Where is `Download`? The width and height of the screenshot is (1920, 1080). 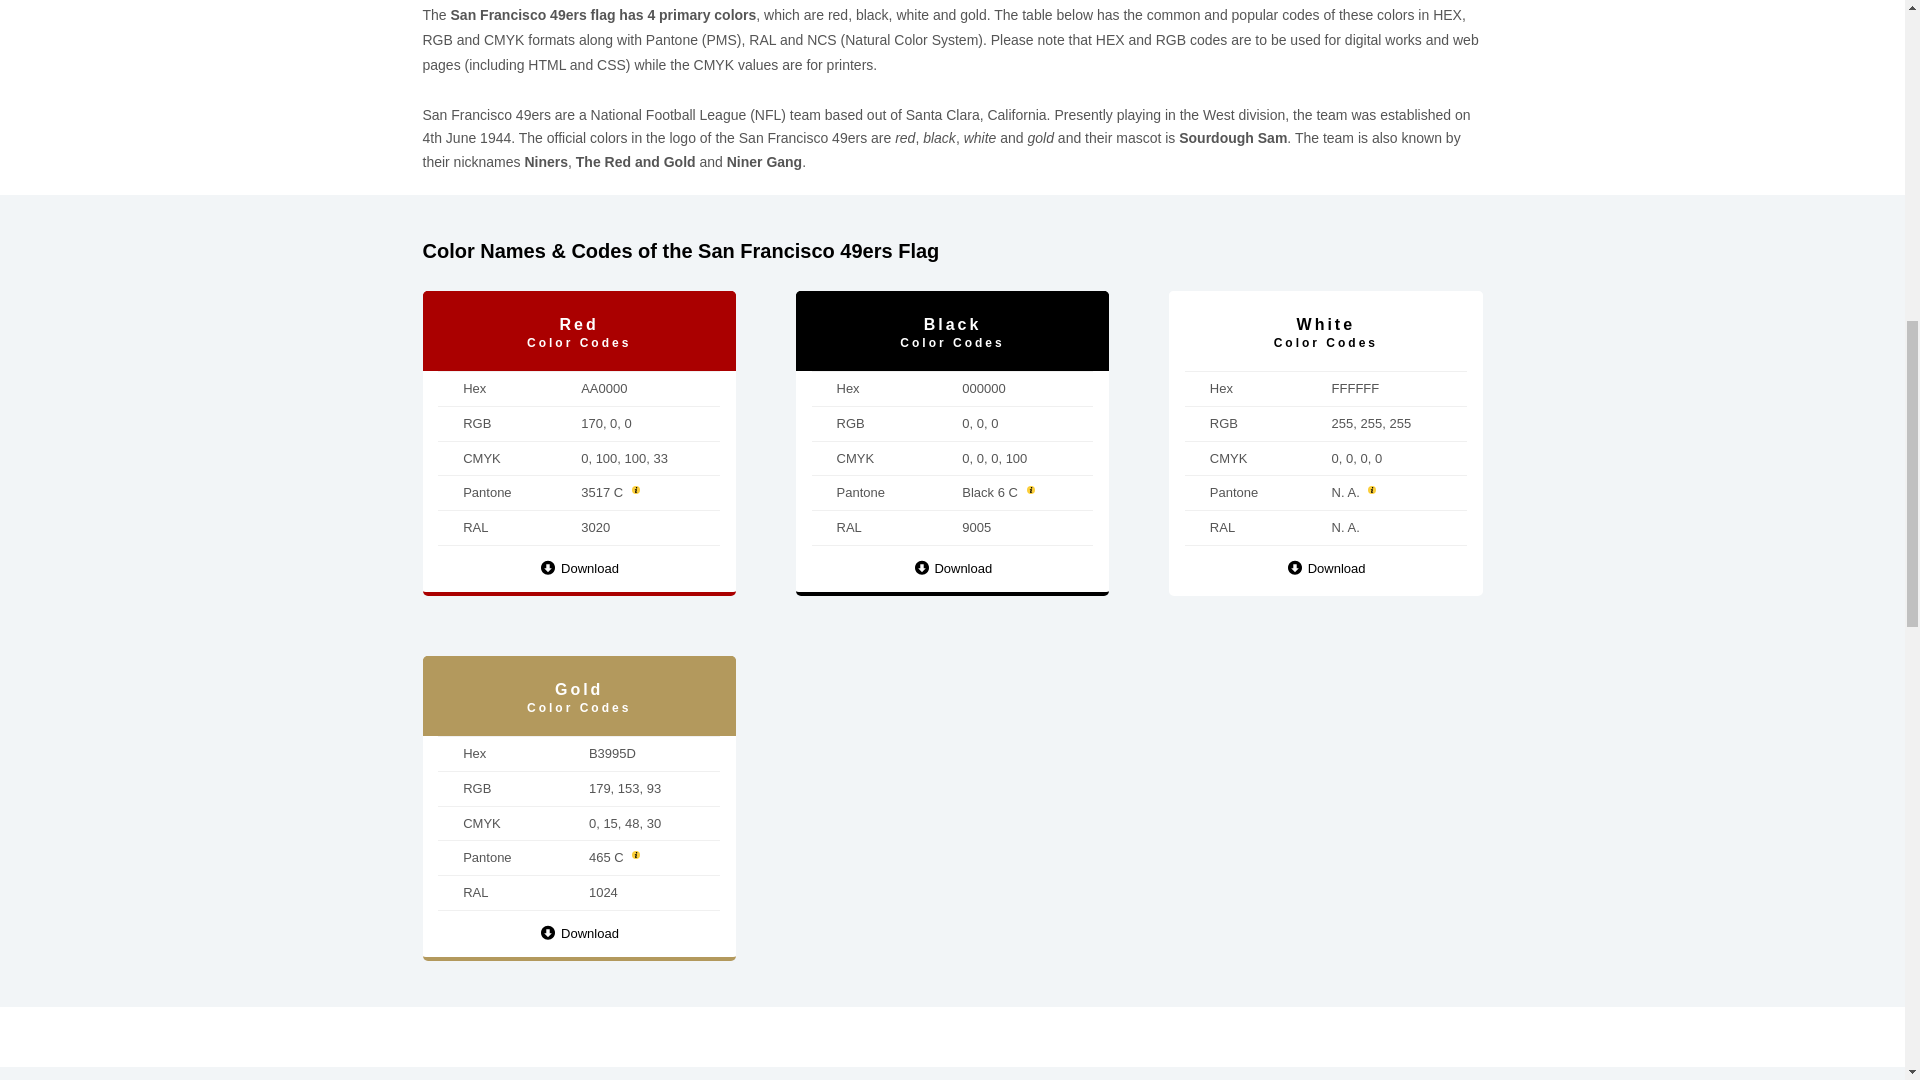 Download is located at coordinates (578, 933).